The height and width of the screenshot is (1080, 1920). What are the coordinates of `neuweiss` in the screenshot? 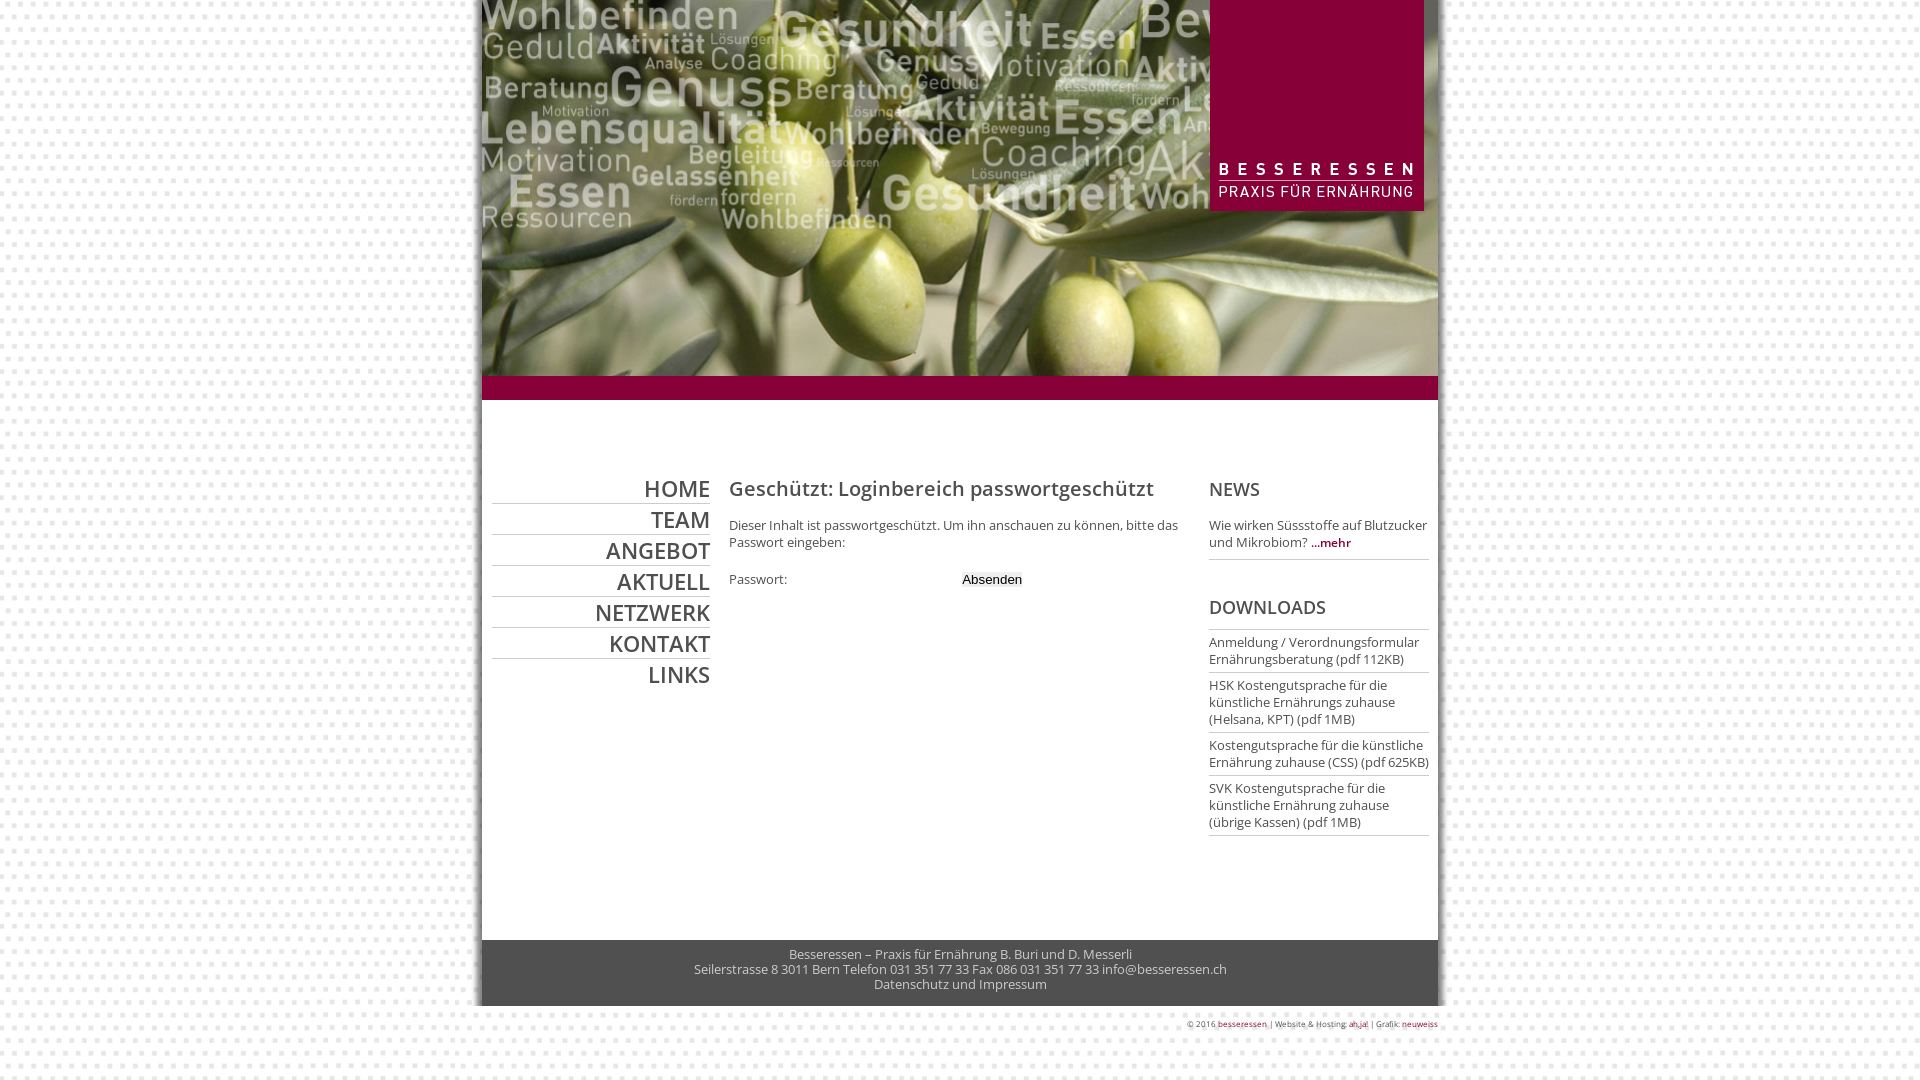 It's located at (1420, 1023).